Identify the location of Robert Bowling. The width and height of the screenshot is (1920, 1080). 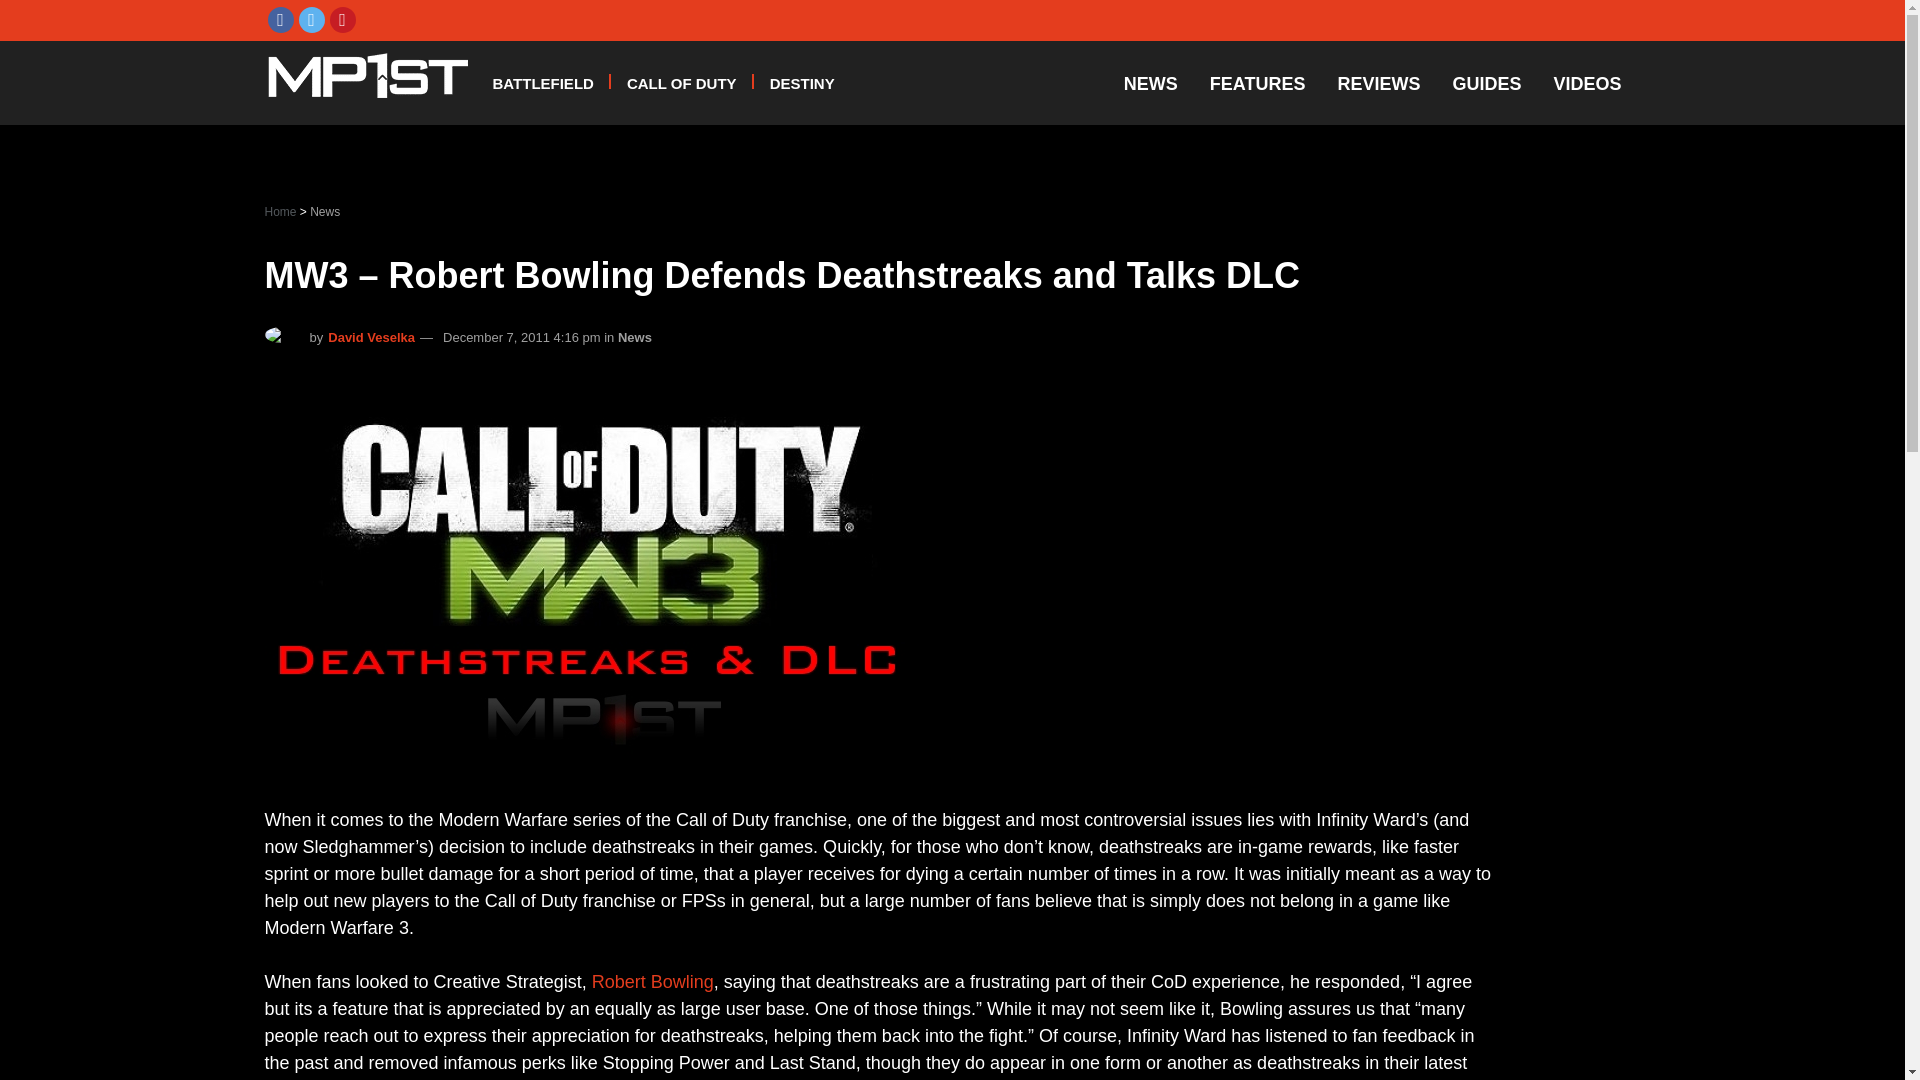
(652, 982).